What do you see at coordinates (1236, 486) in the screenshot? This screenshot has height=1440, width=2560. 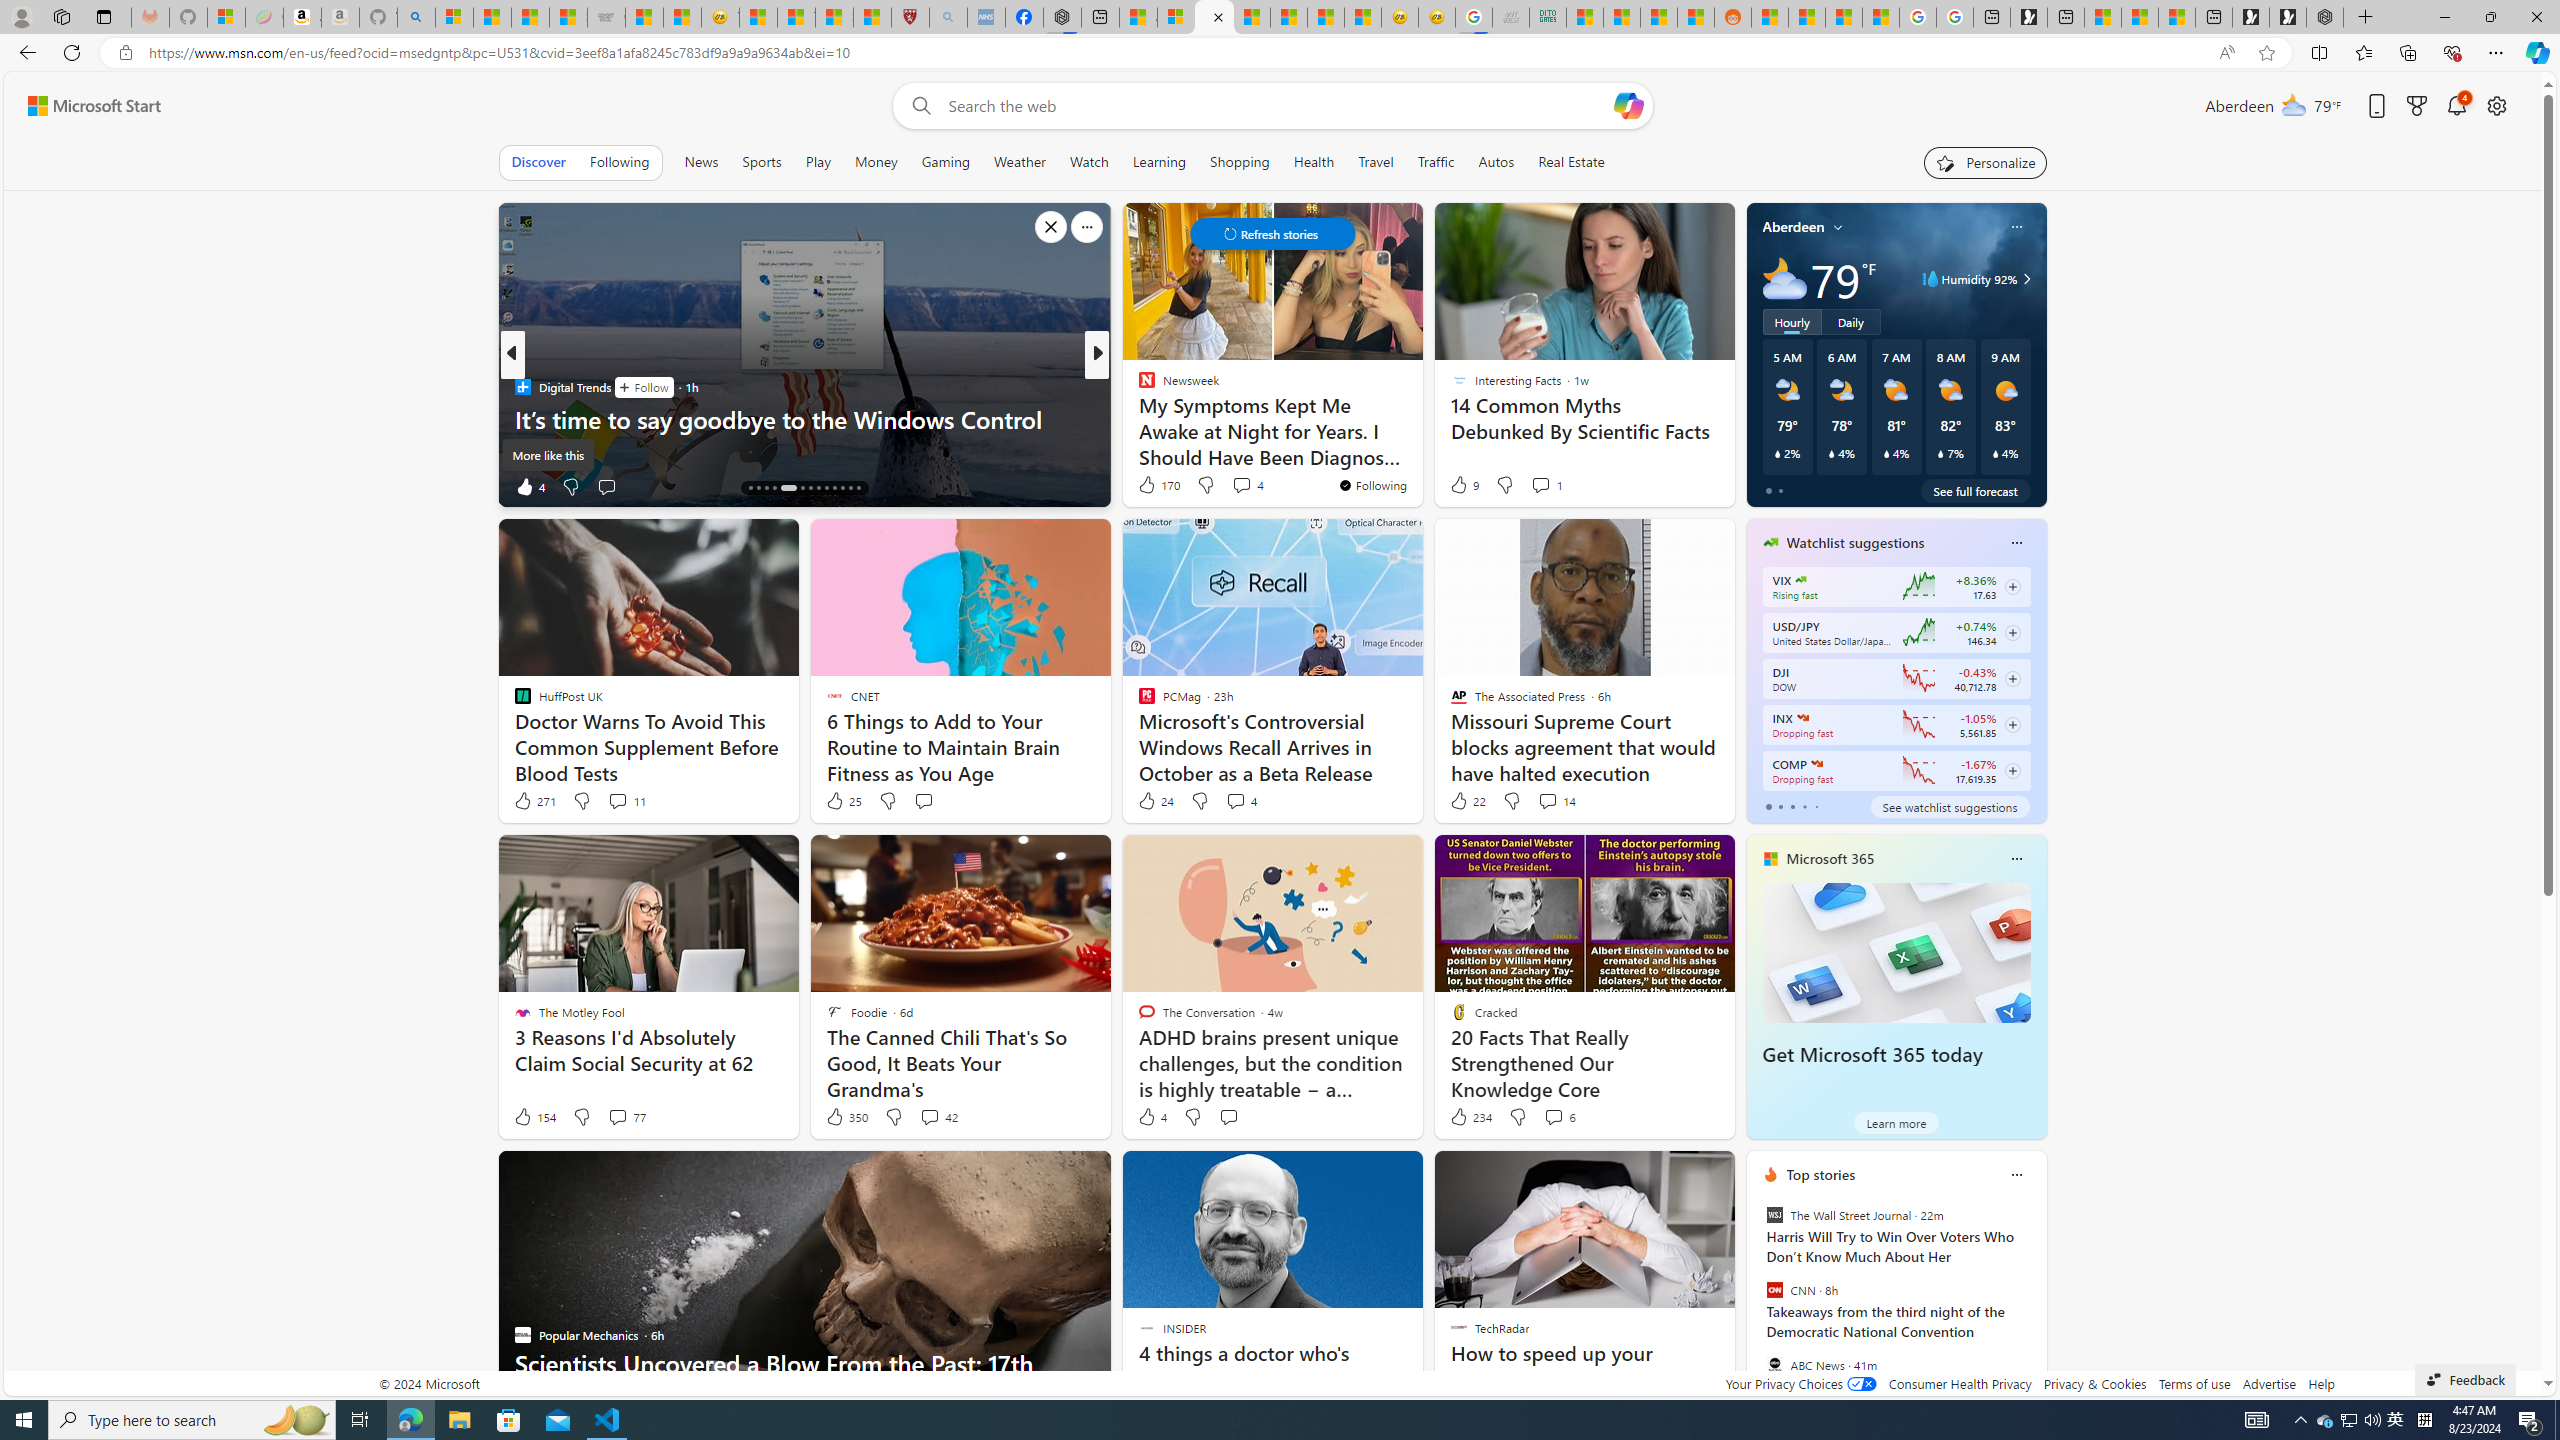 I see `View comments 34 Comment` at bounding box center [1236, 486].